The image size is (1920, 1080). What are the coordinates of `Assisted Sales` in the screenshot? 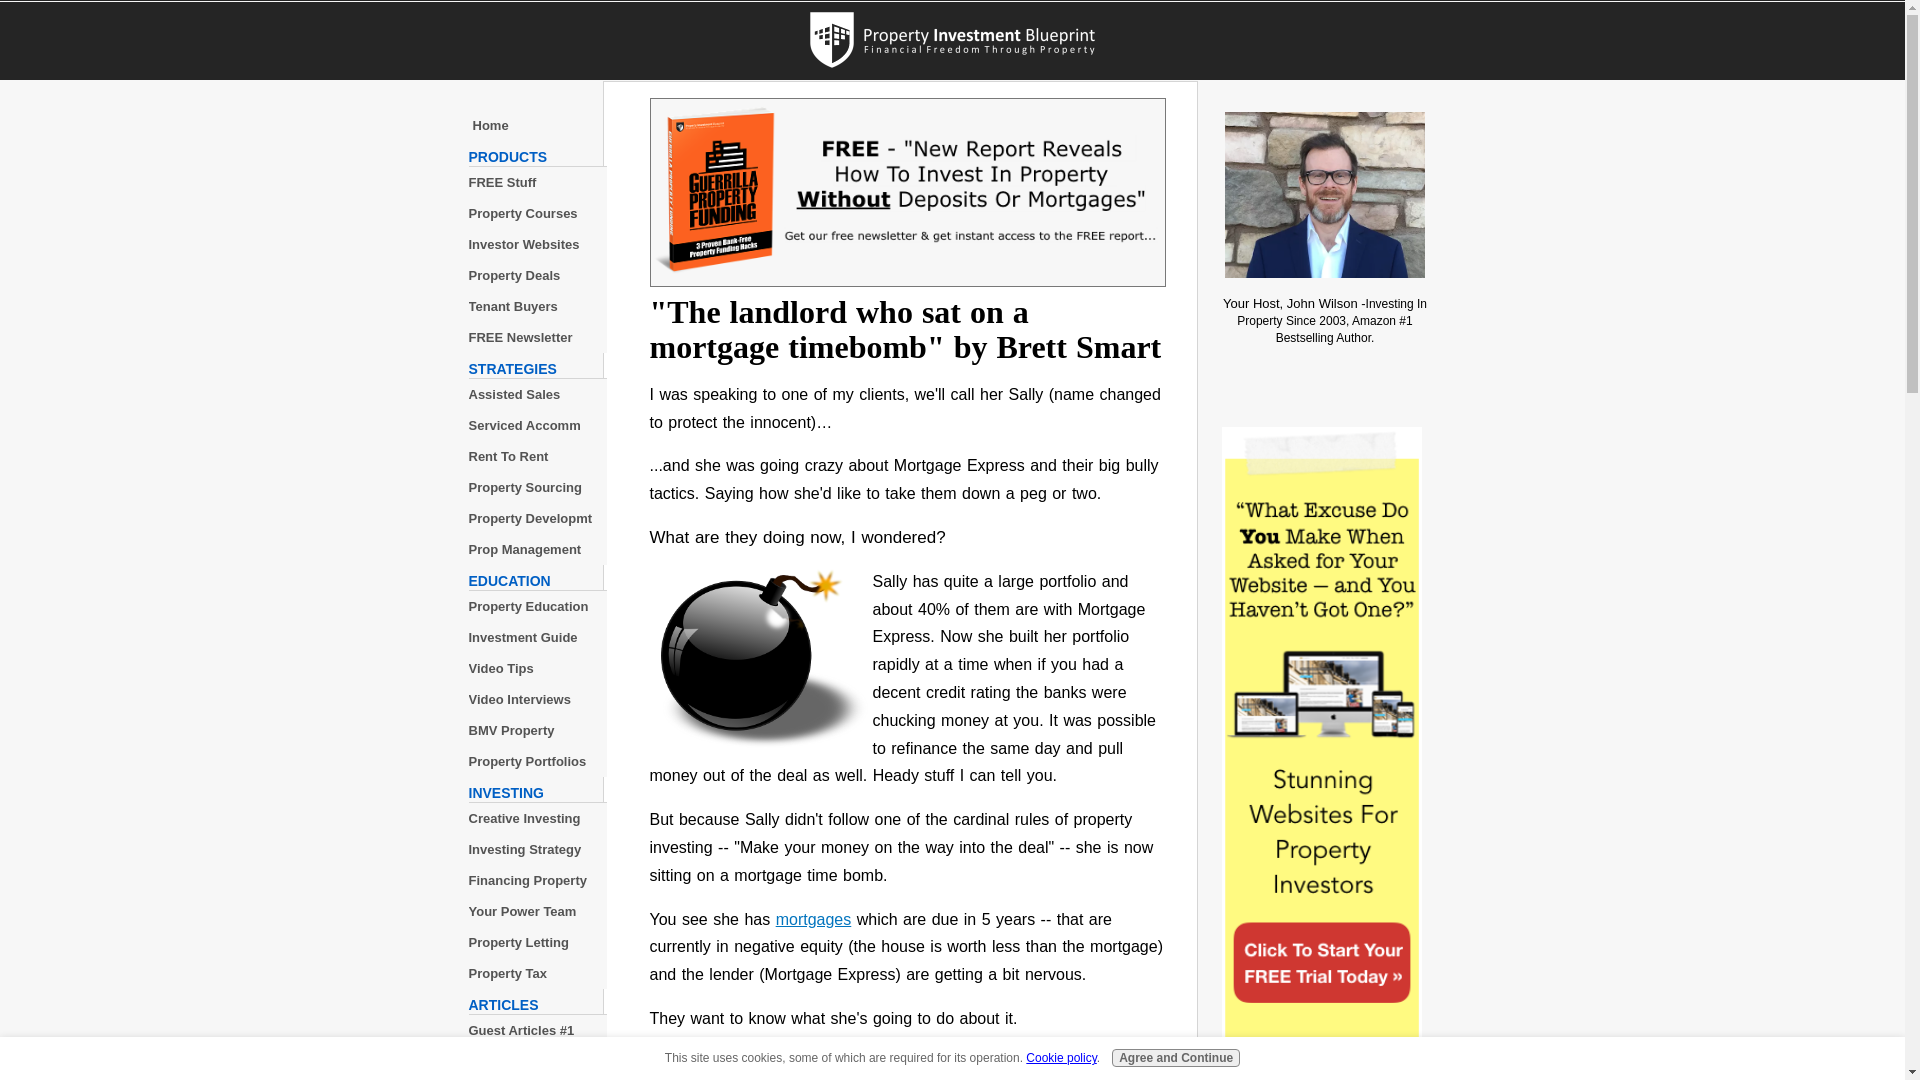 It's located at (537, 394).